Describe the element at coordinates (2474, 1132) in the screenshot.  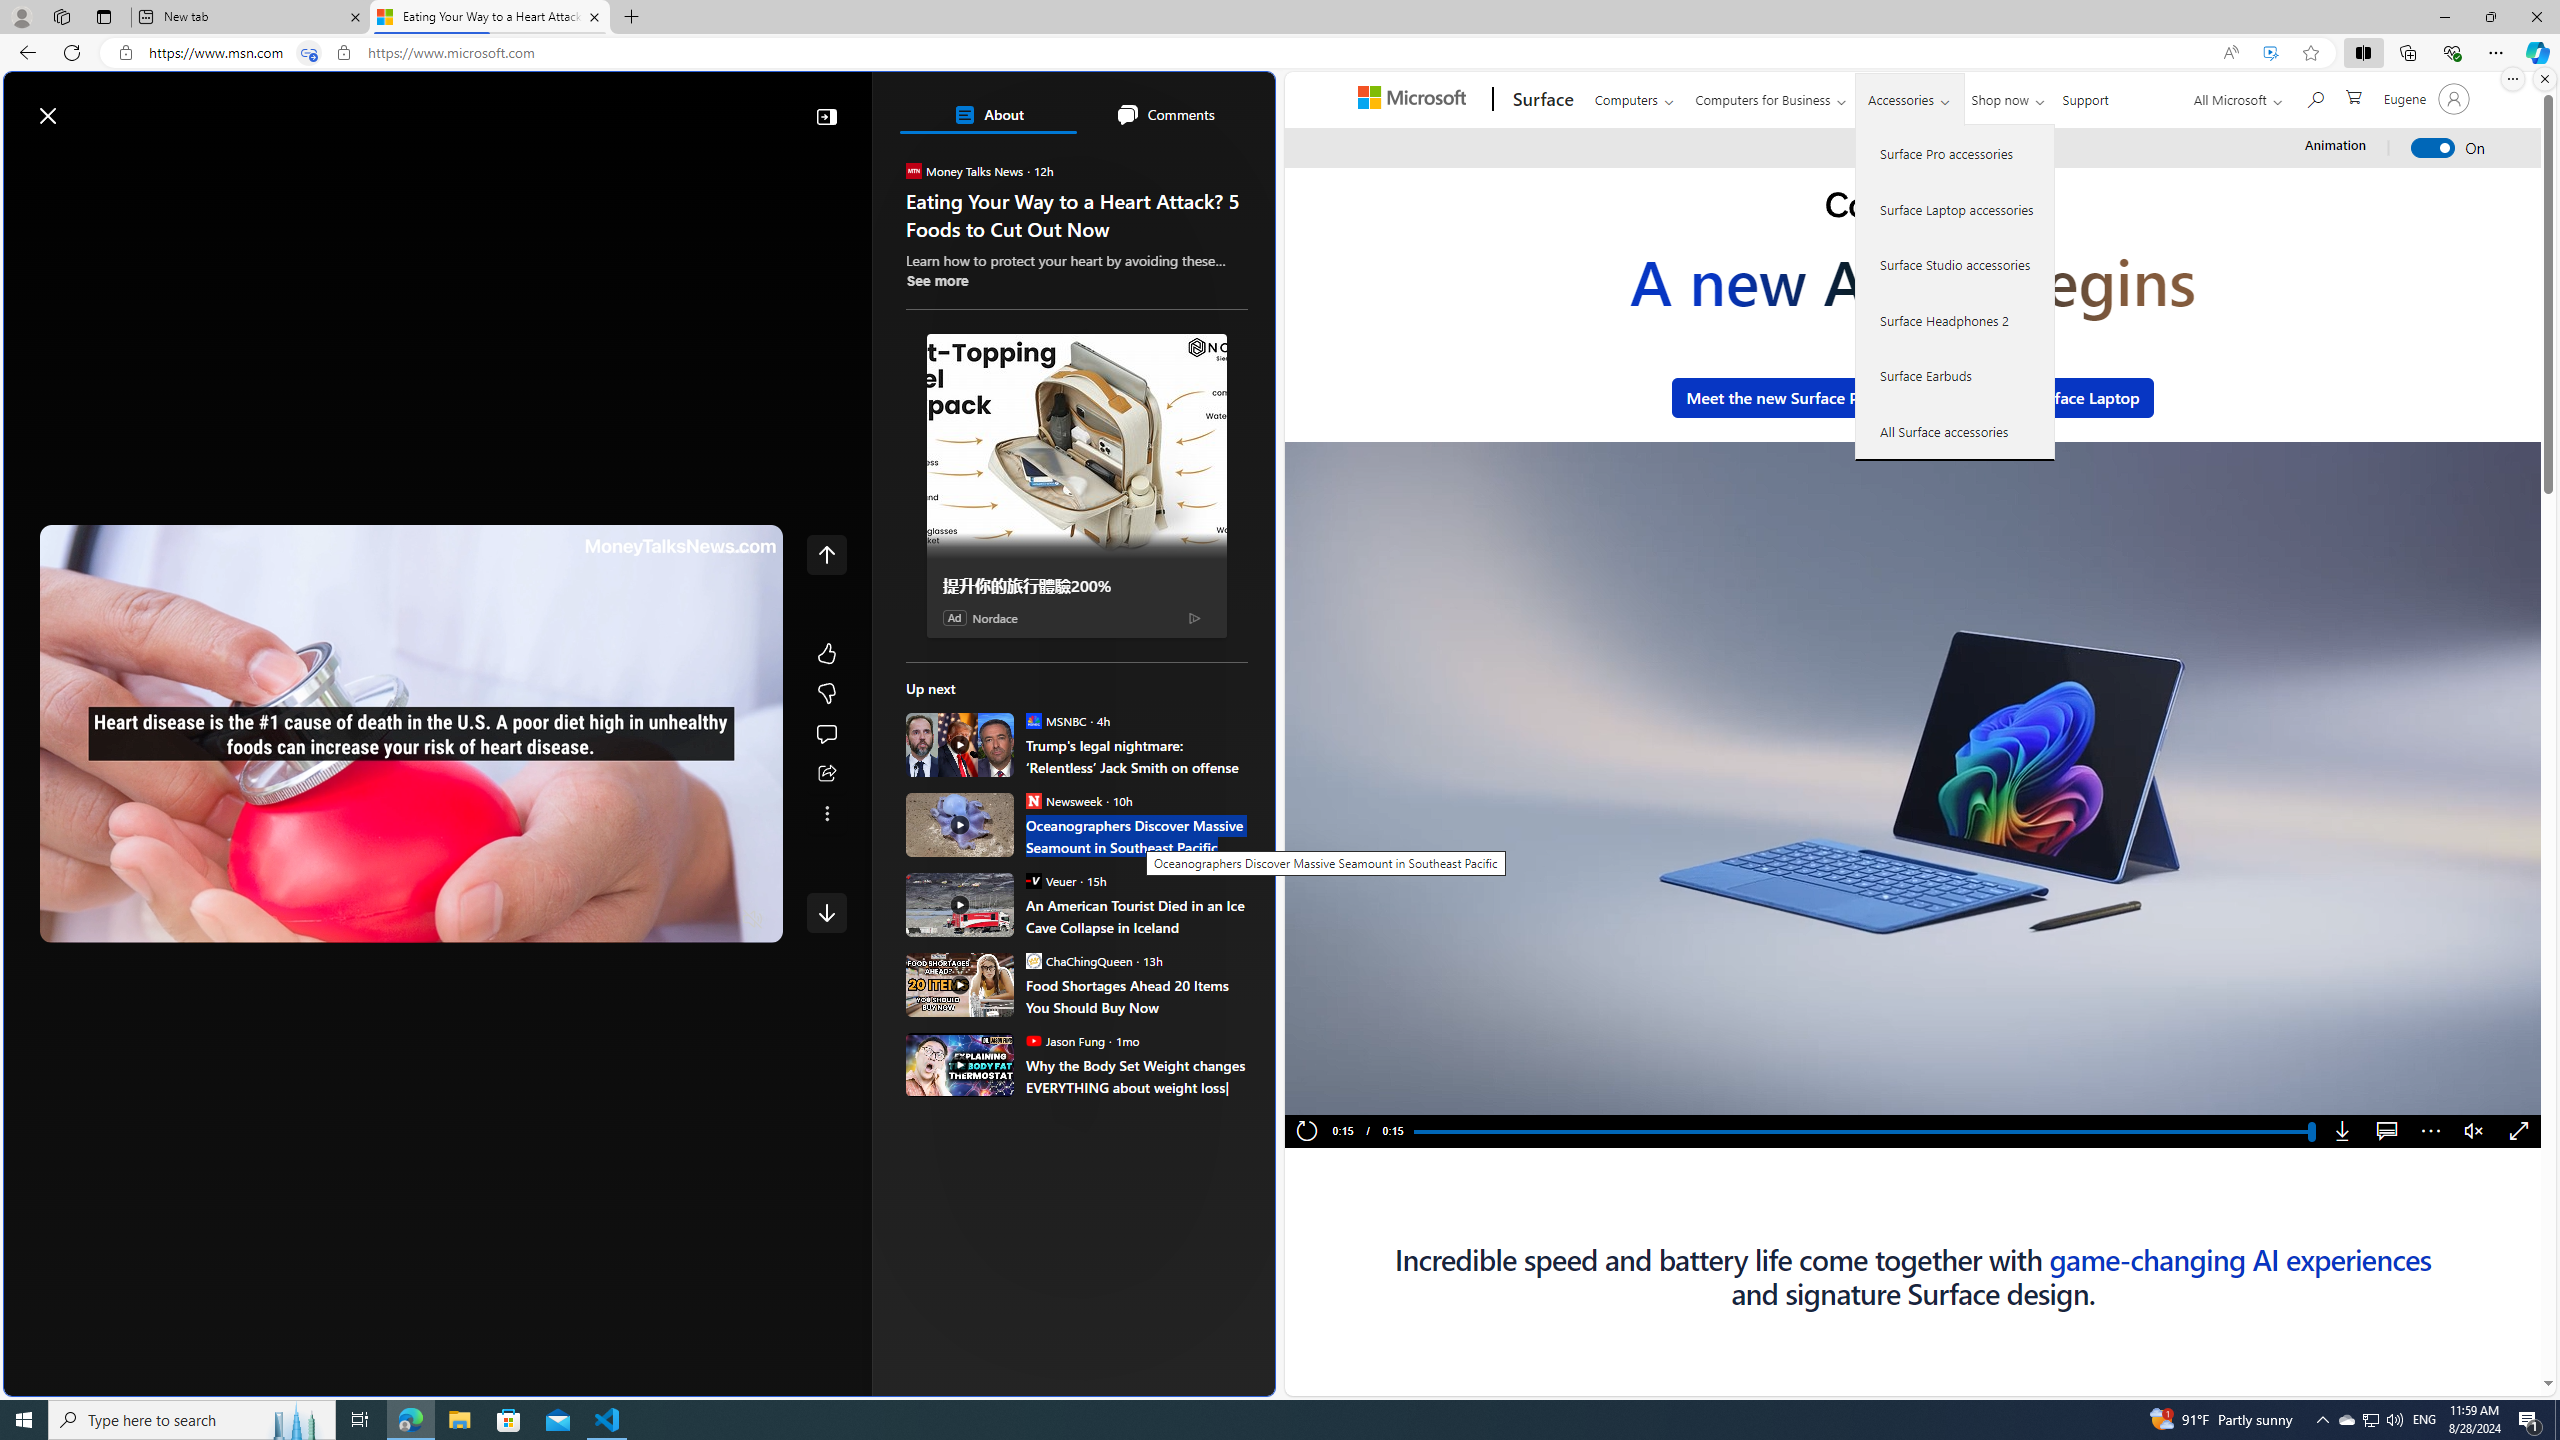
I see `Unmute` at that location.